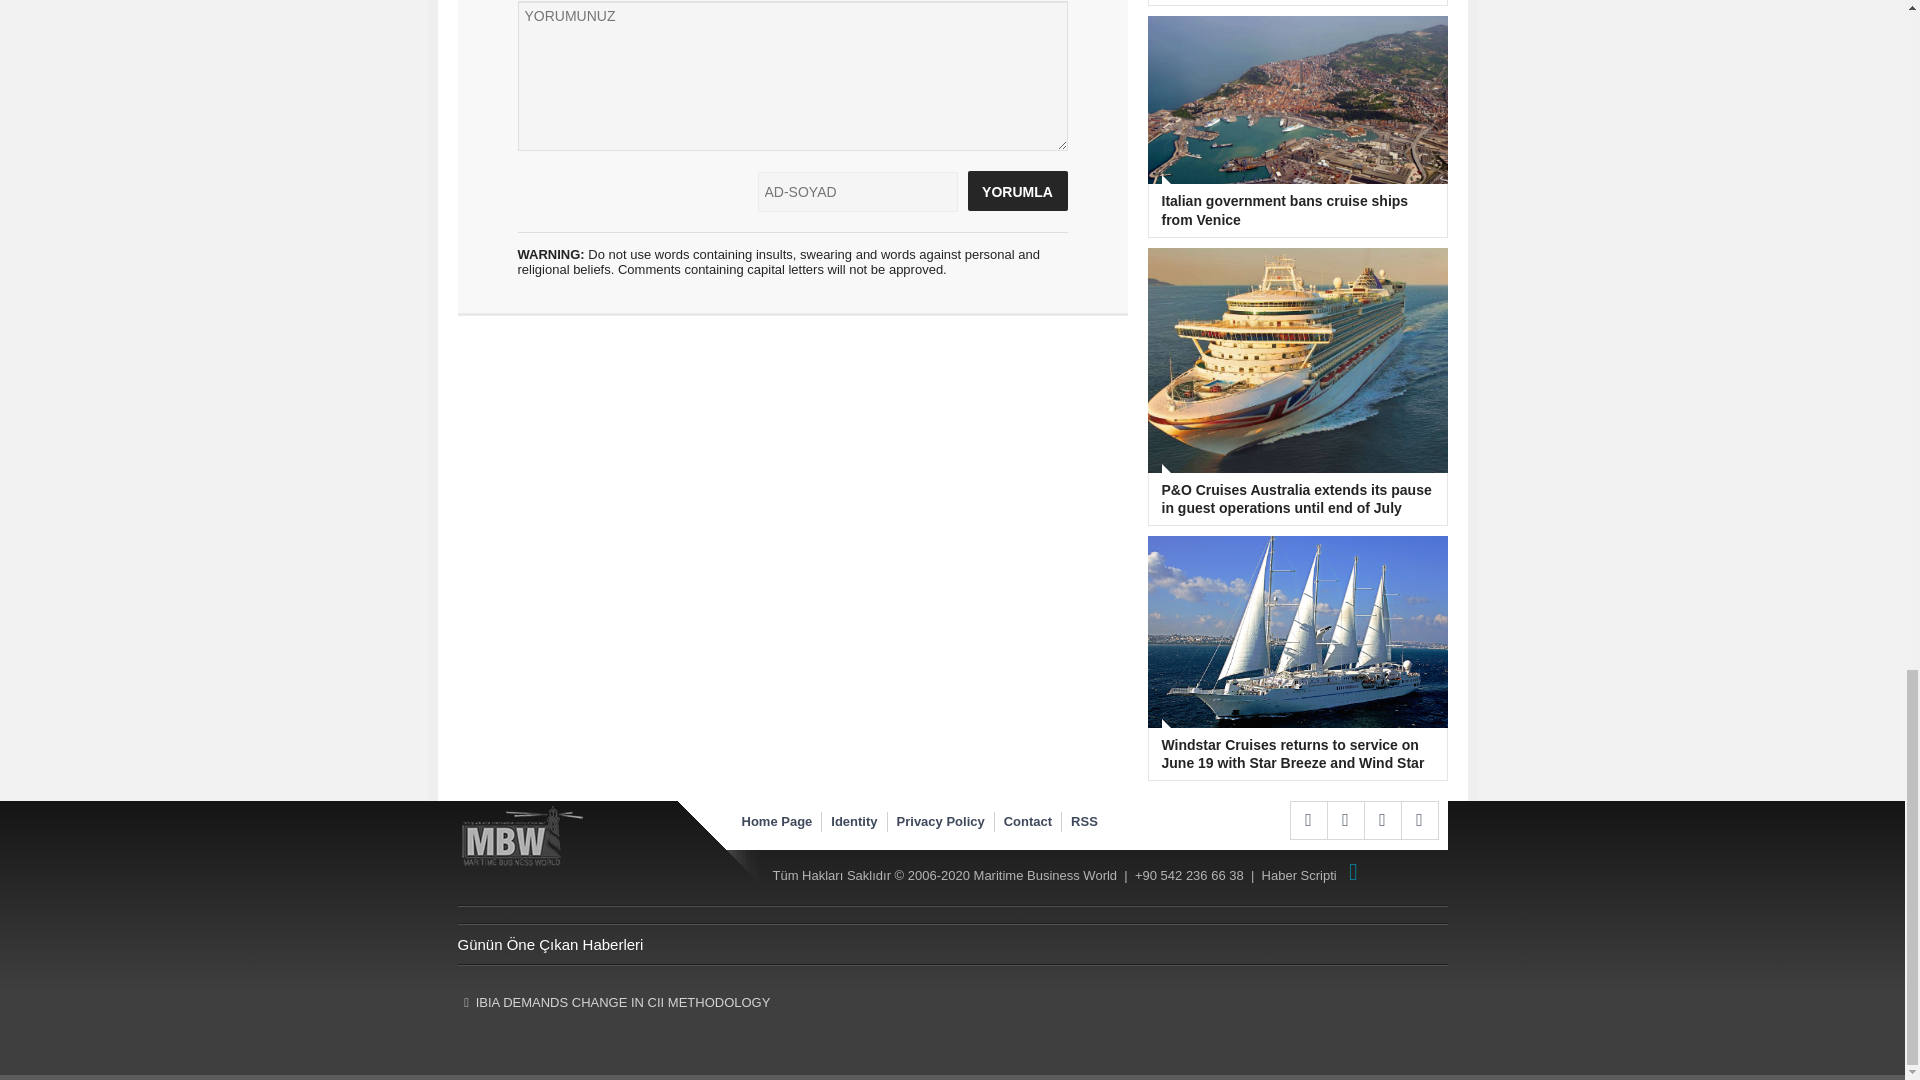  Describe the element at coordinates (1308, 820) in the screenshot. I see `Facebook ile takip et` at that location.